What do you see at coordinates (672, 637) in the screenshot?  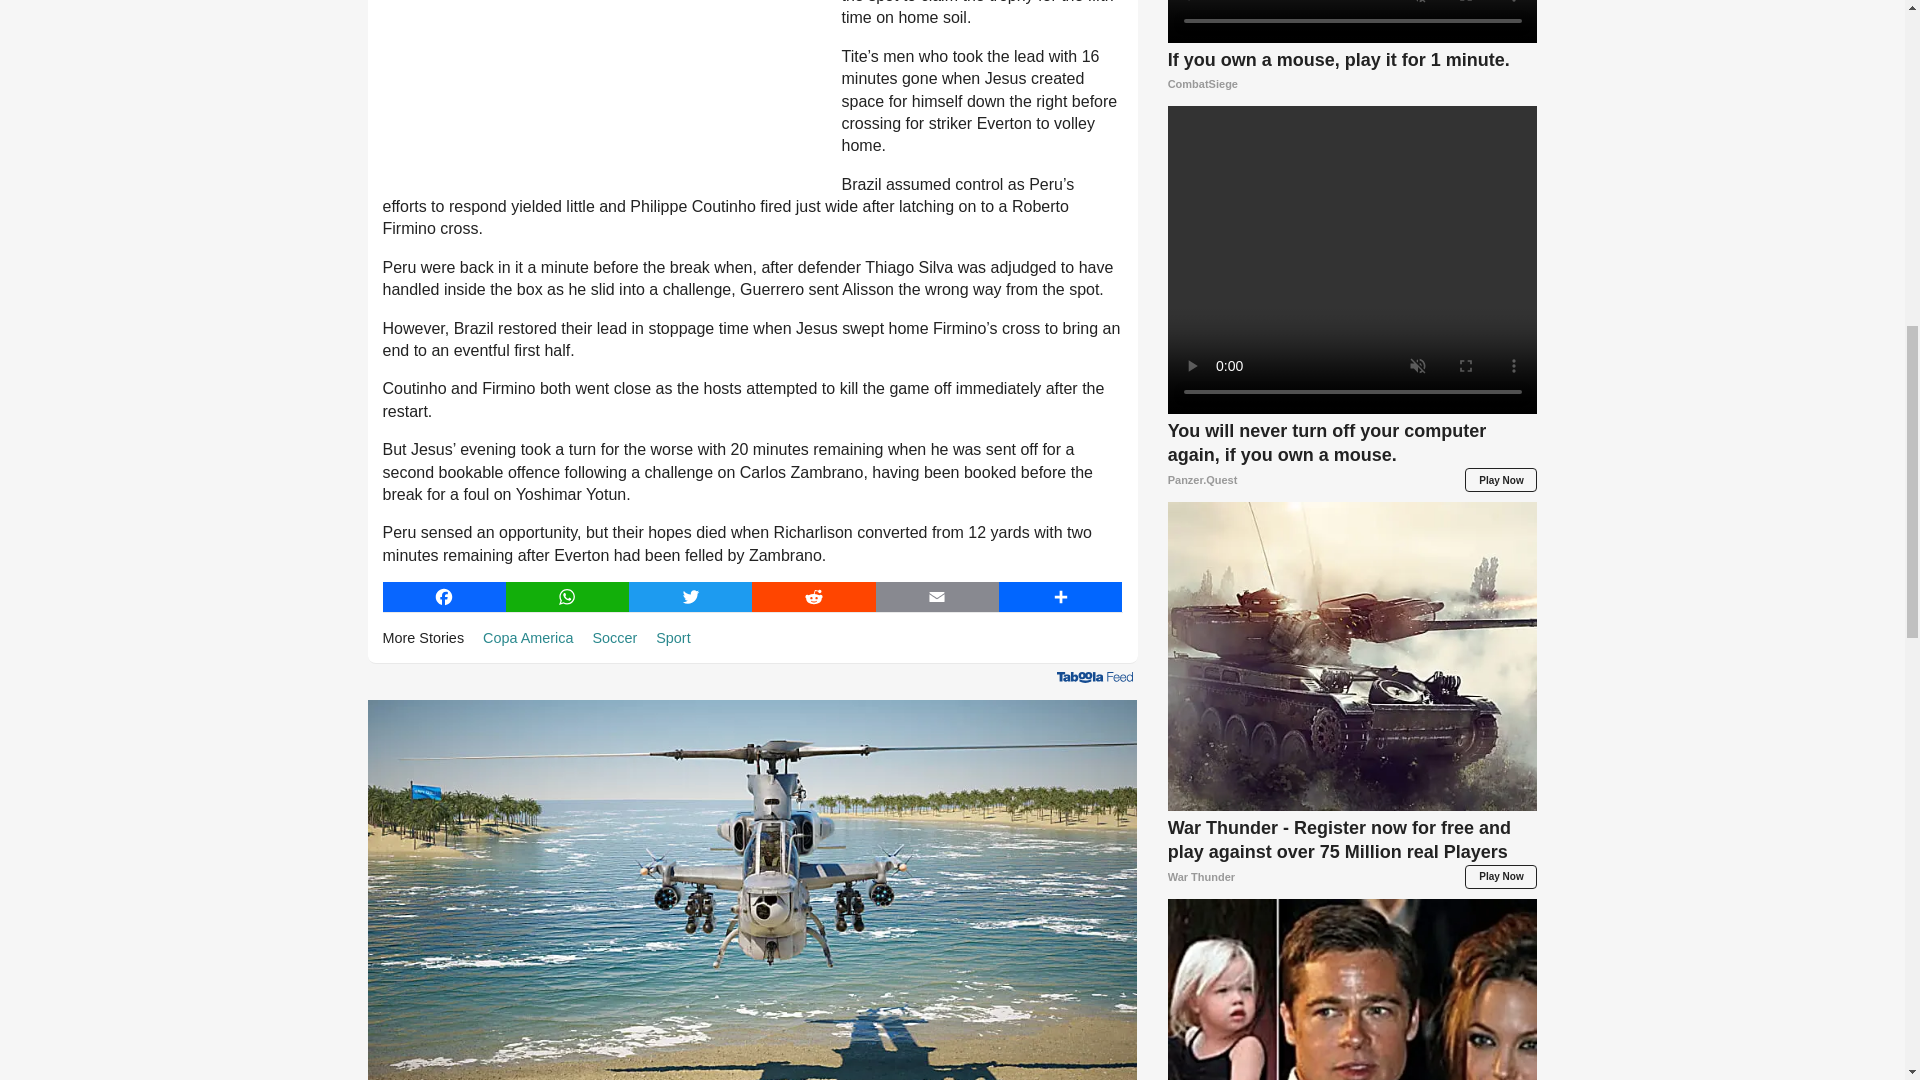 I see `Sport` at bounding box center [672, 637].